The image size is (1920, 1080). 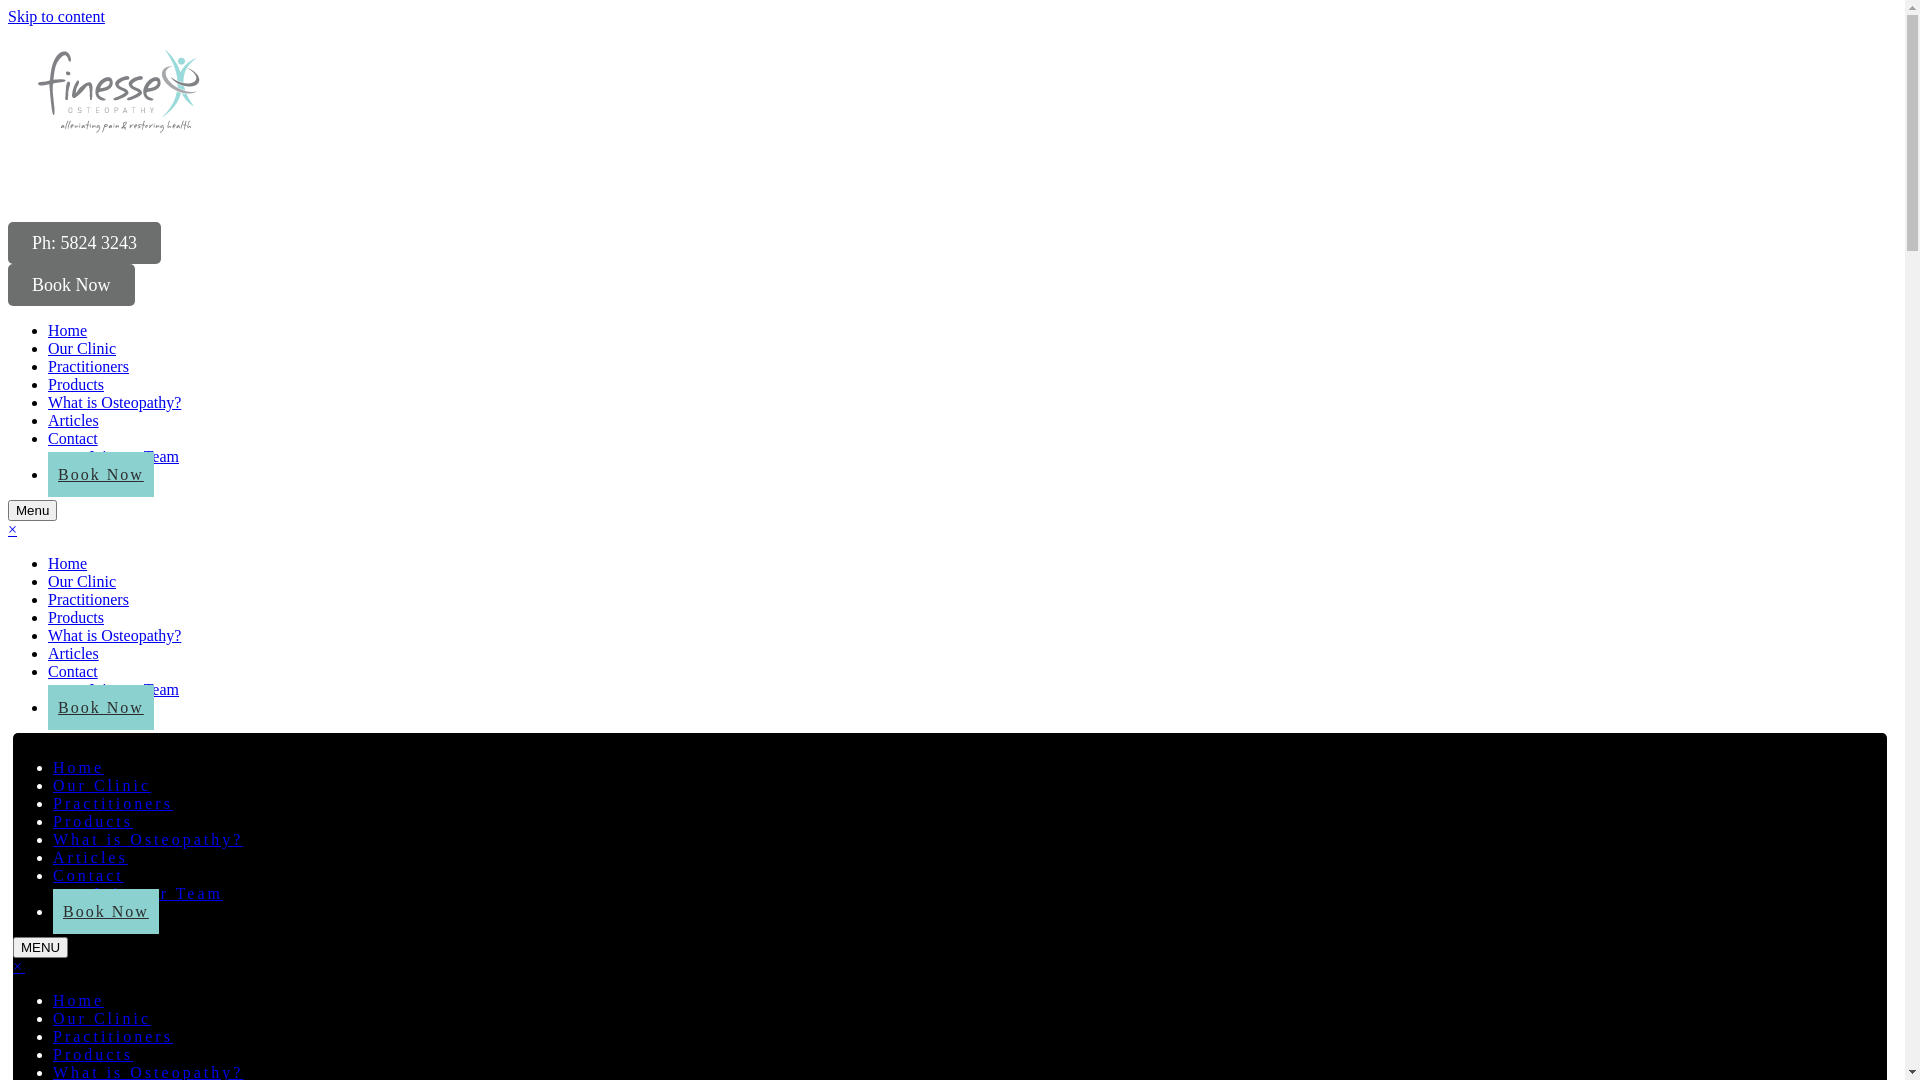 What do you see at coordinates (106, 912) in the screenshot?
I see `Book Now` at bounding box center [106, 912].